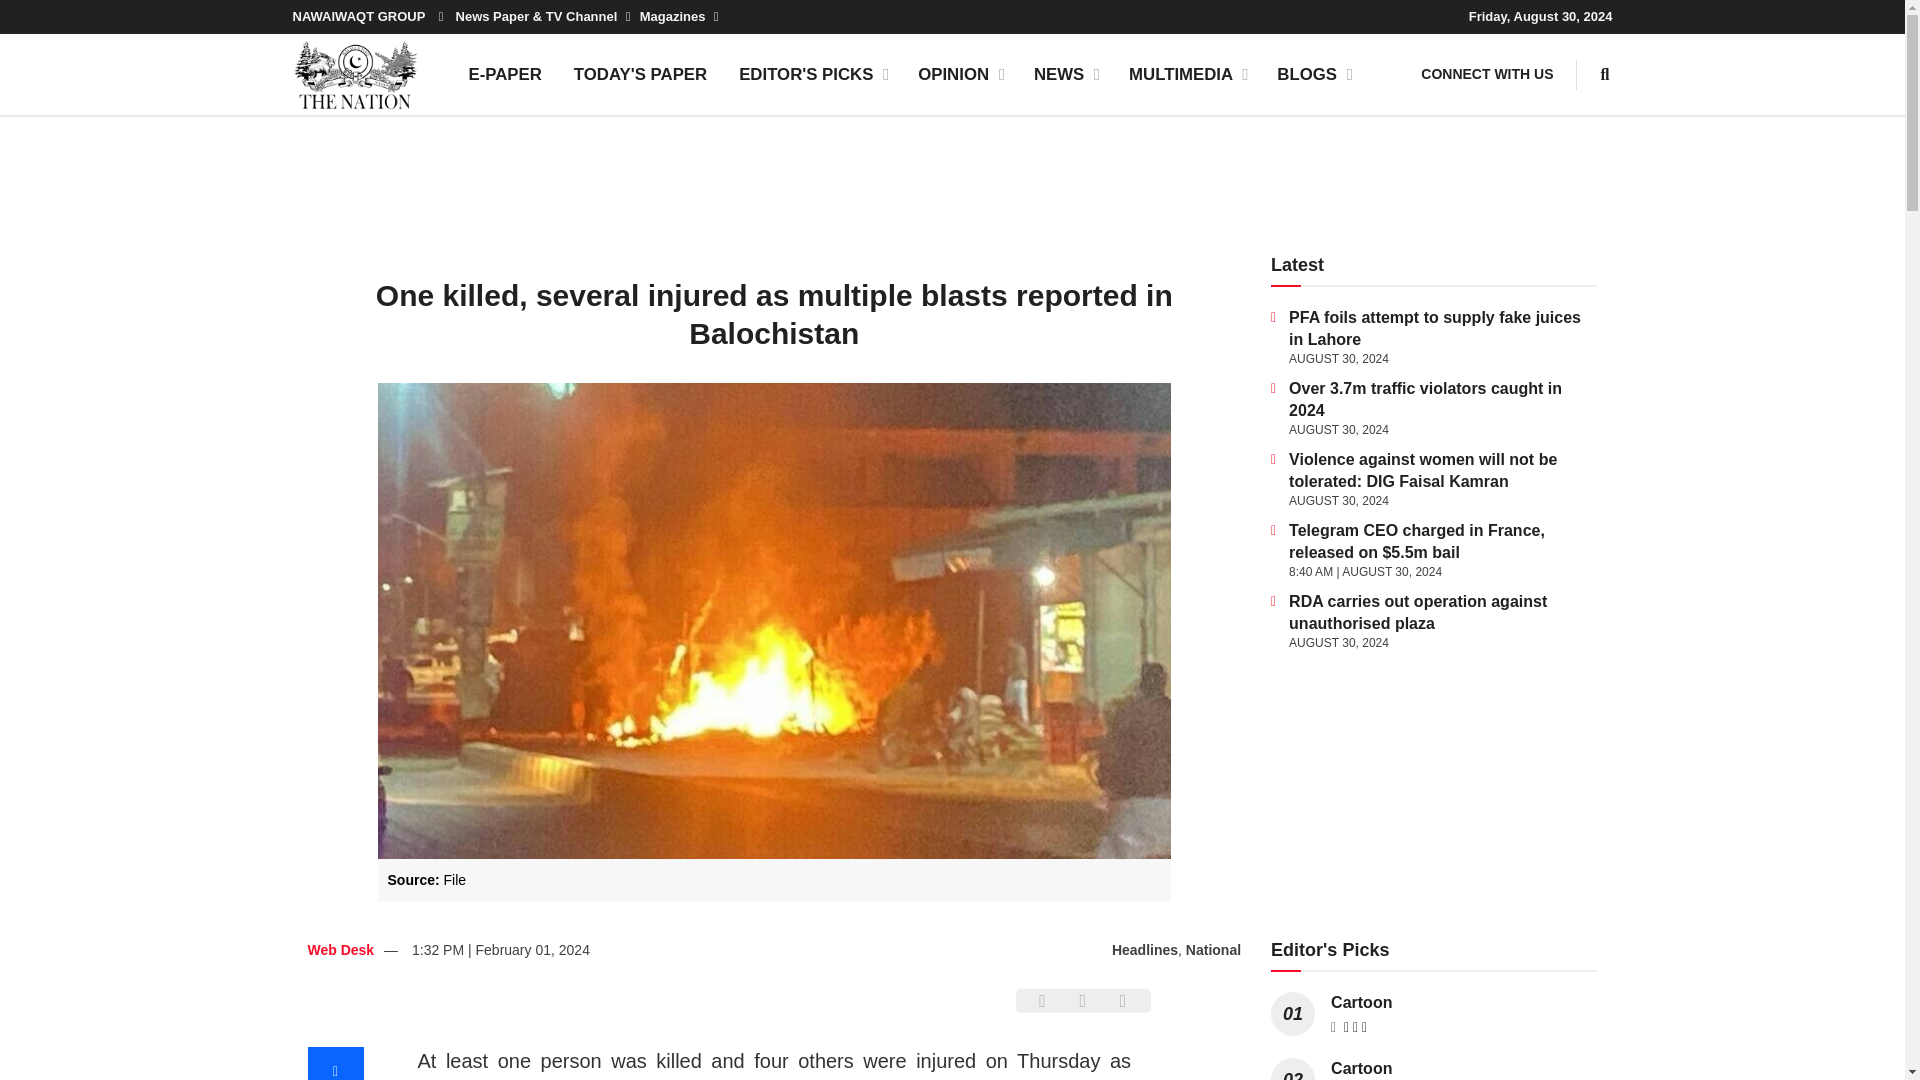 This screenshot has width=1920, height=1080. What do you see at coordinates (812, 74) in the screenshot?
I see `EDITOR'S PICKS` at bounding box center [812, 74].